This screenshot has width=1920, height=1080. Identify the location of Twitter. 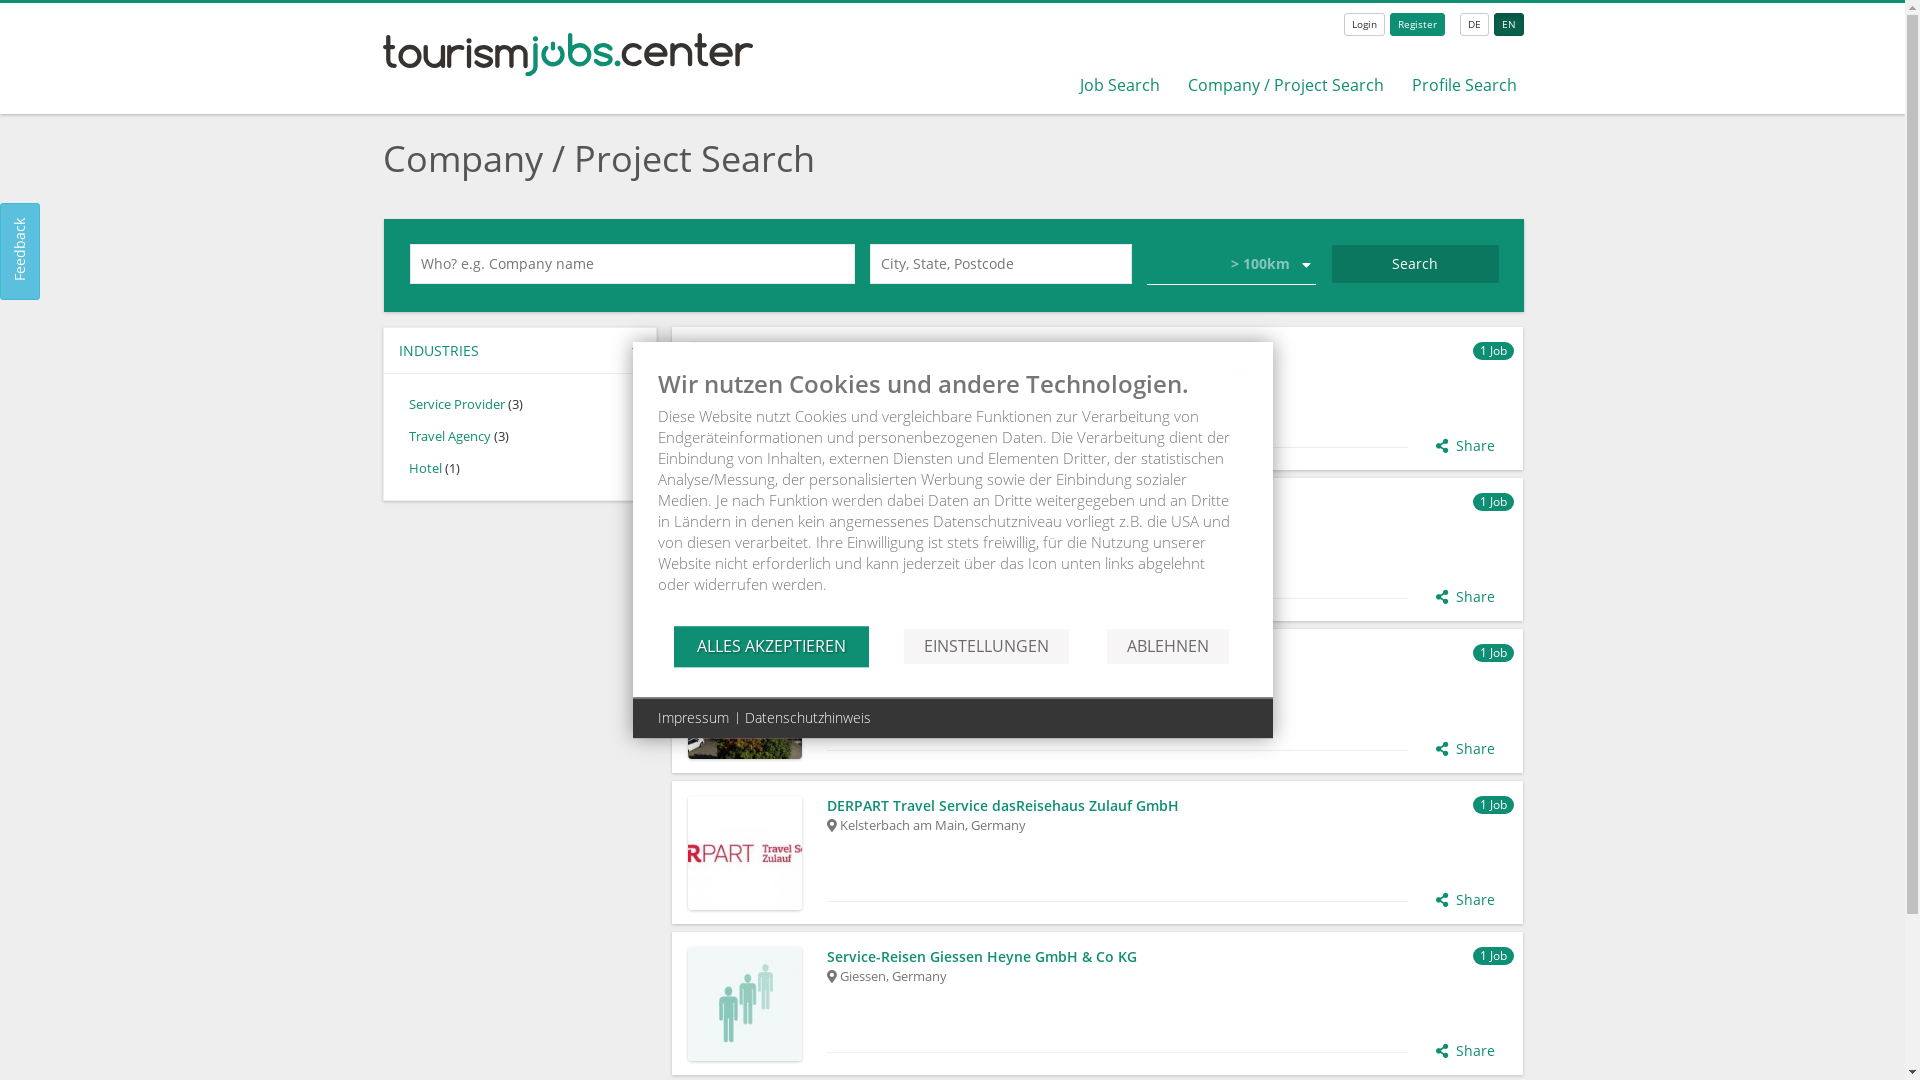
(990, 394).